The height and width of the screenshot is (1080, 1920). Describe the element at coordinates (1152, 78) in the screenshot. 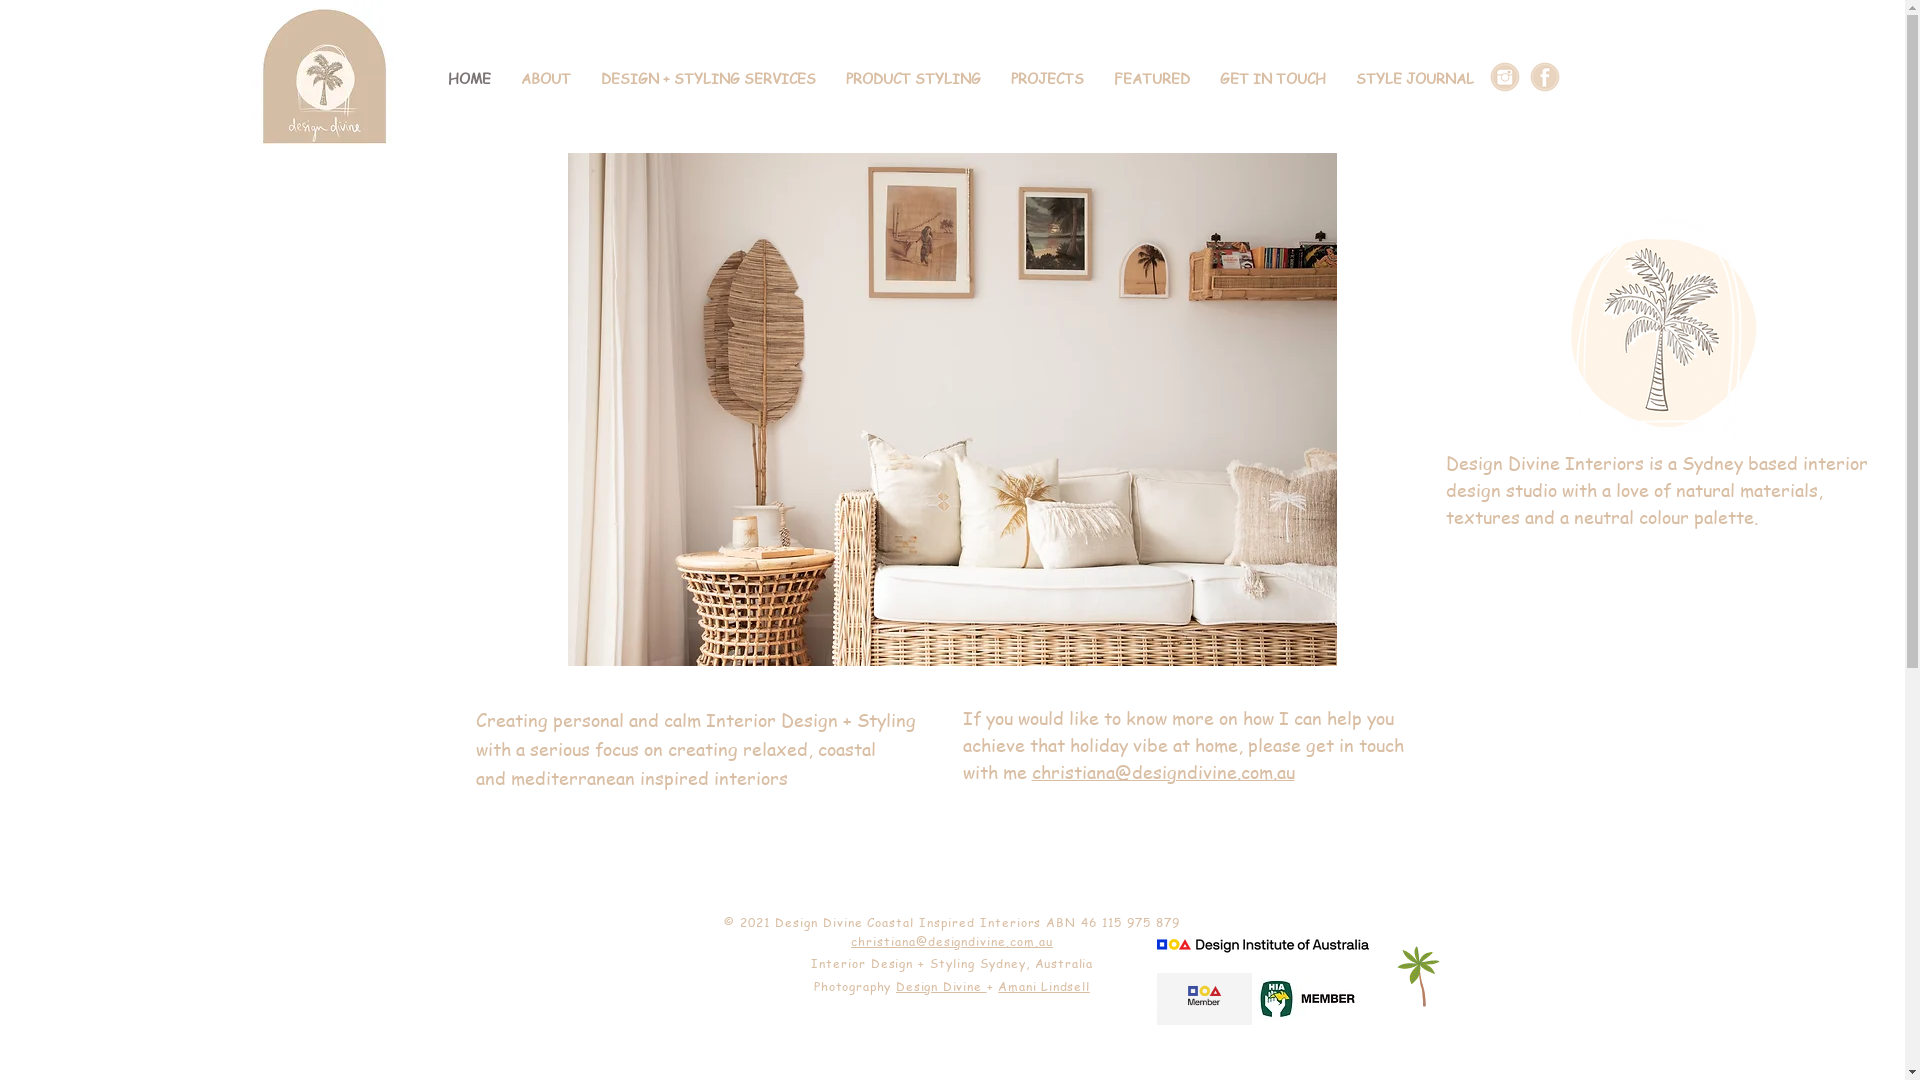

I see `FEATURED` at that location.